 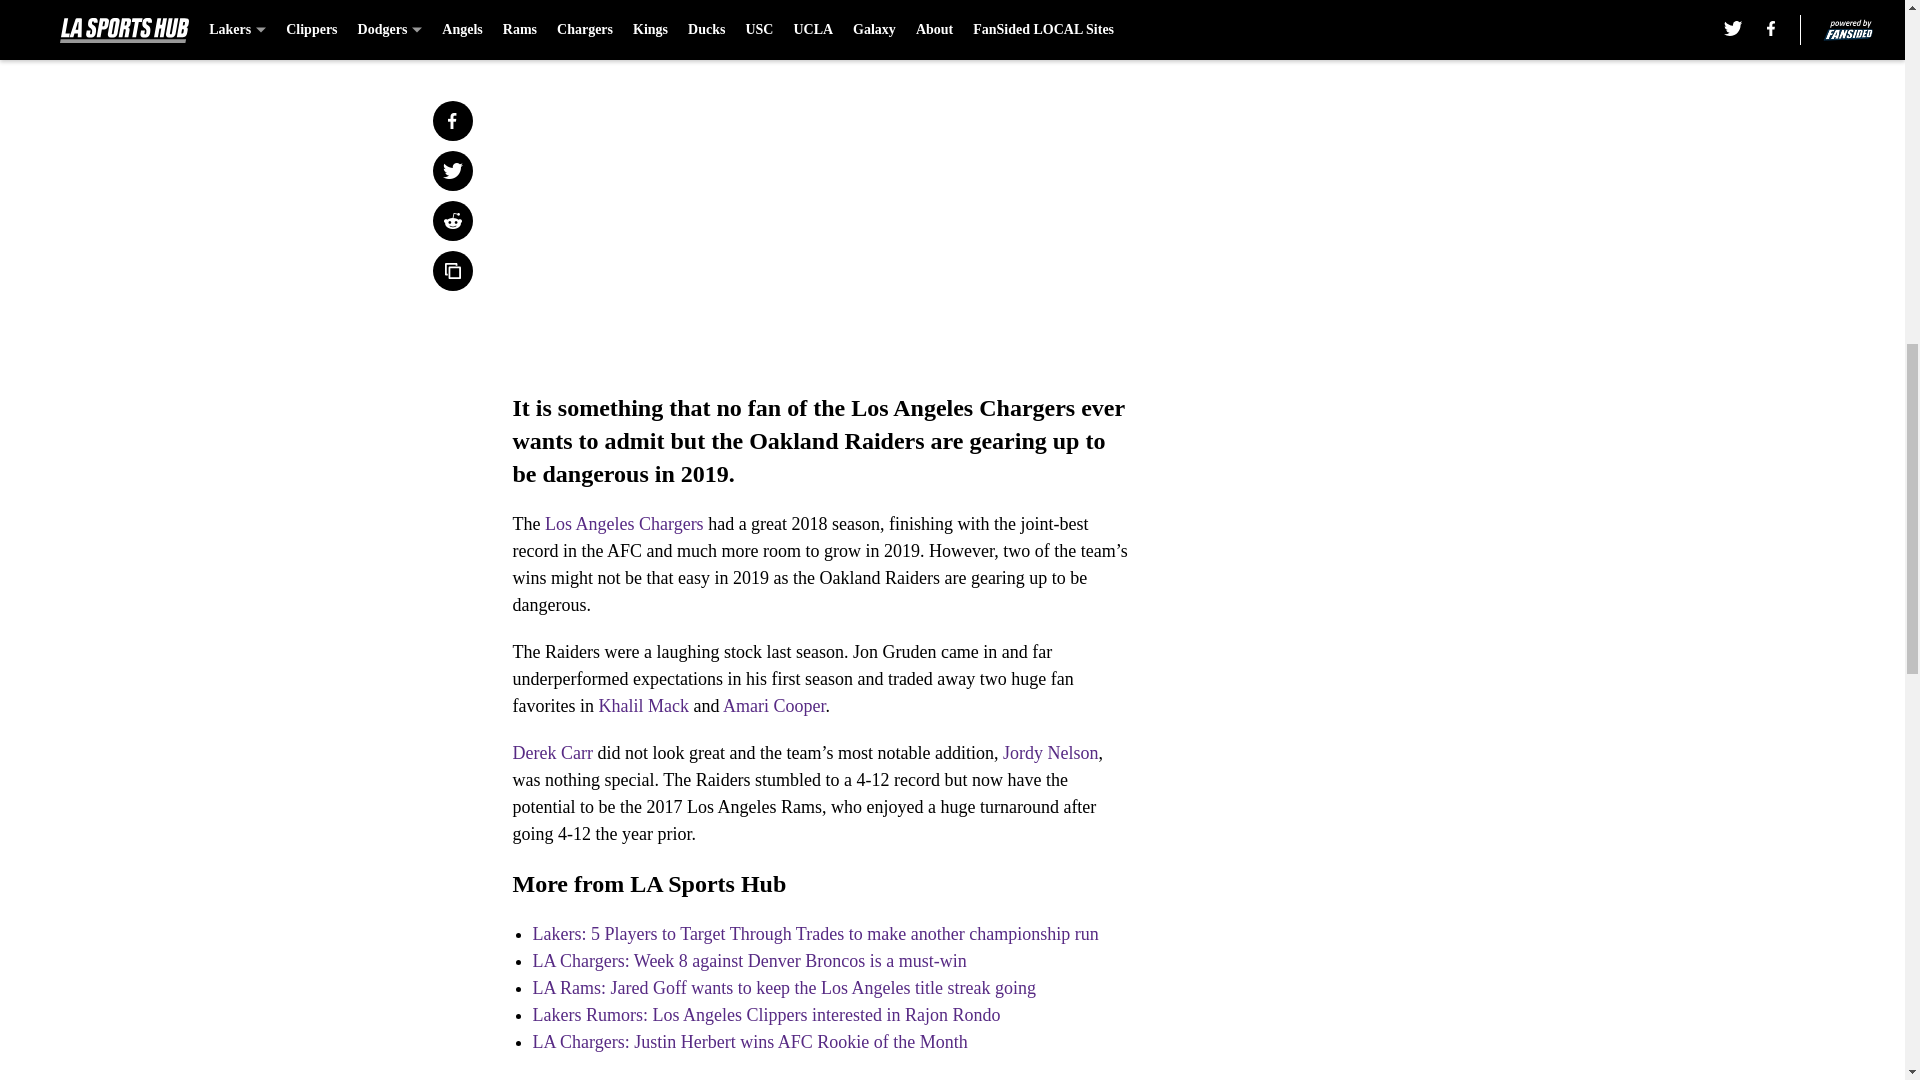 I want to click on LA Chargers: Justin Herbert wins AFC Rookie of the Month, so click(x=749, y=1042).